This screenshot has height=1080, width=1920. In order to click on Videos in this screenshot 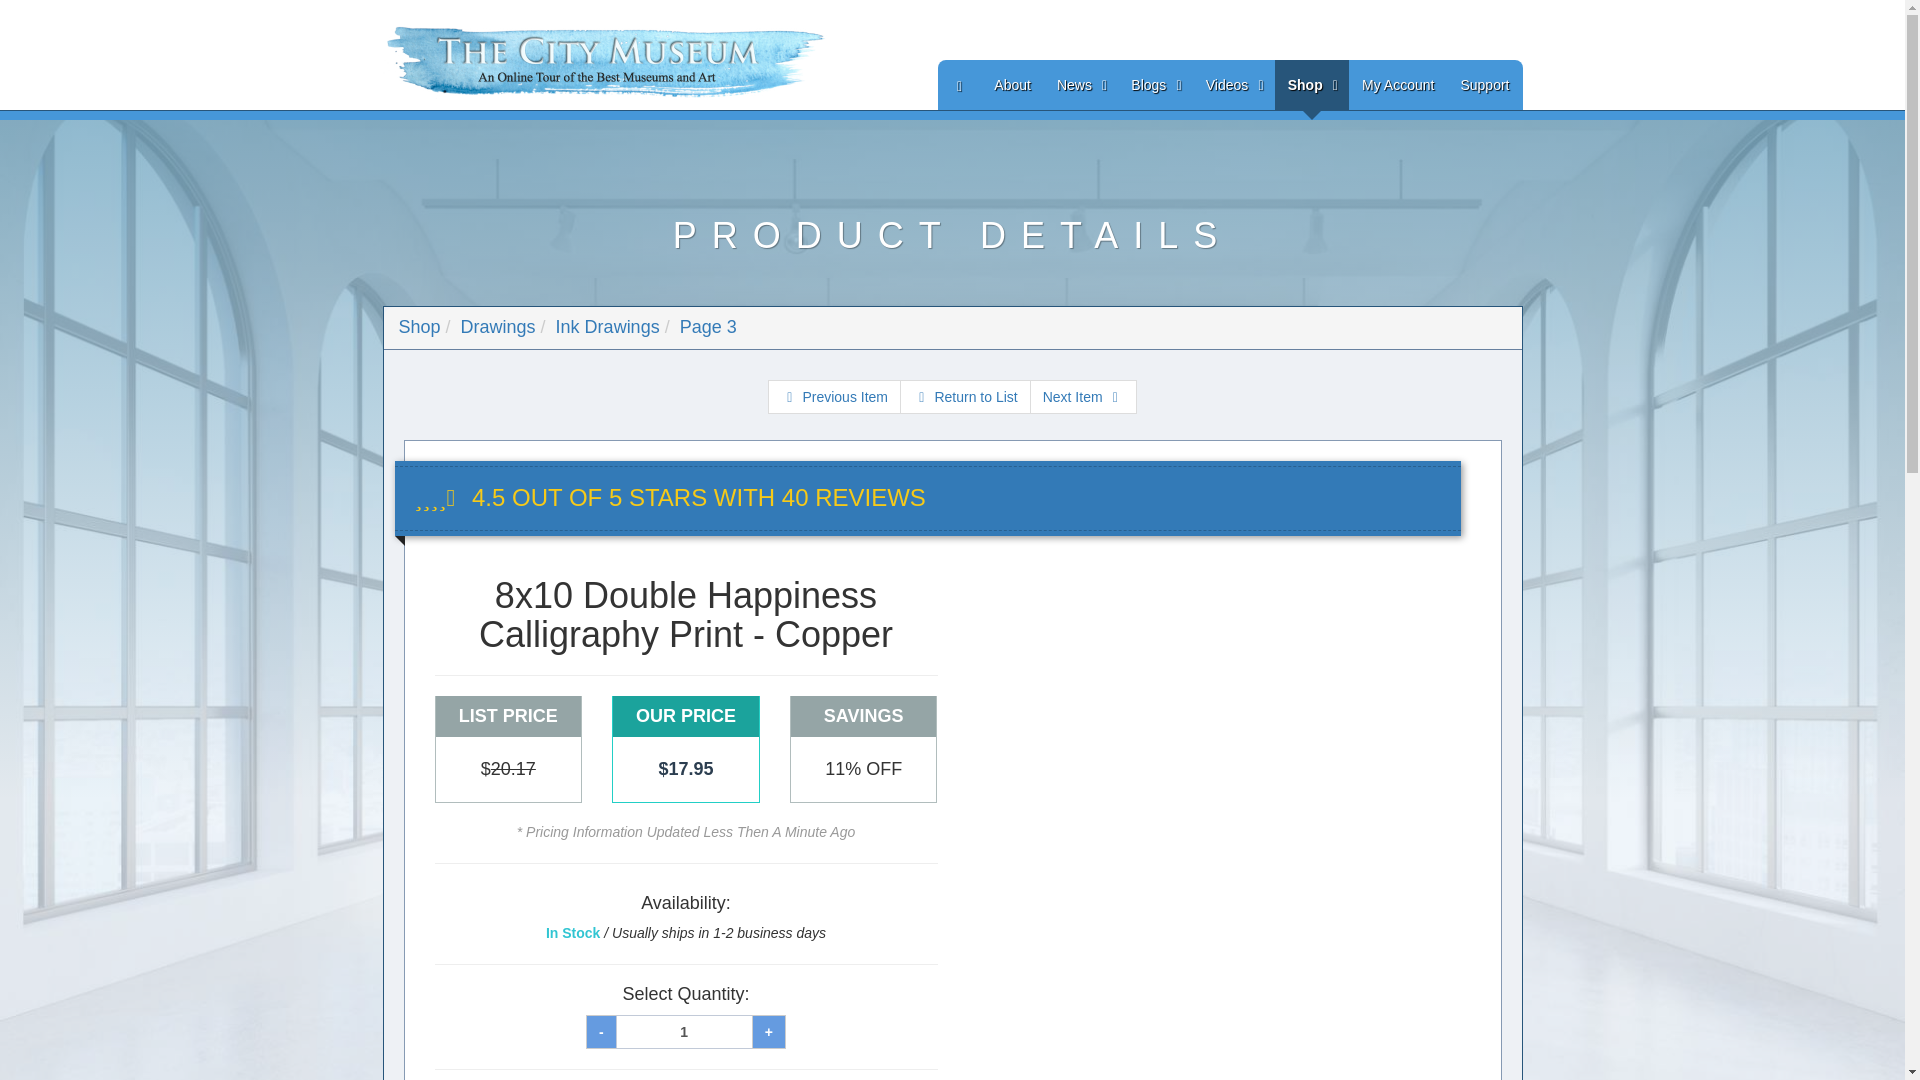, I will do `click(1233, 85)`.